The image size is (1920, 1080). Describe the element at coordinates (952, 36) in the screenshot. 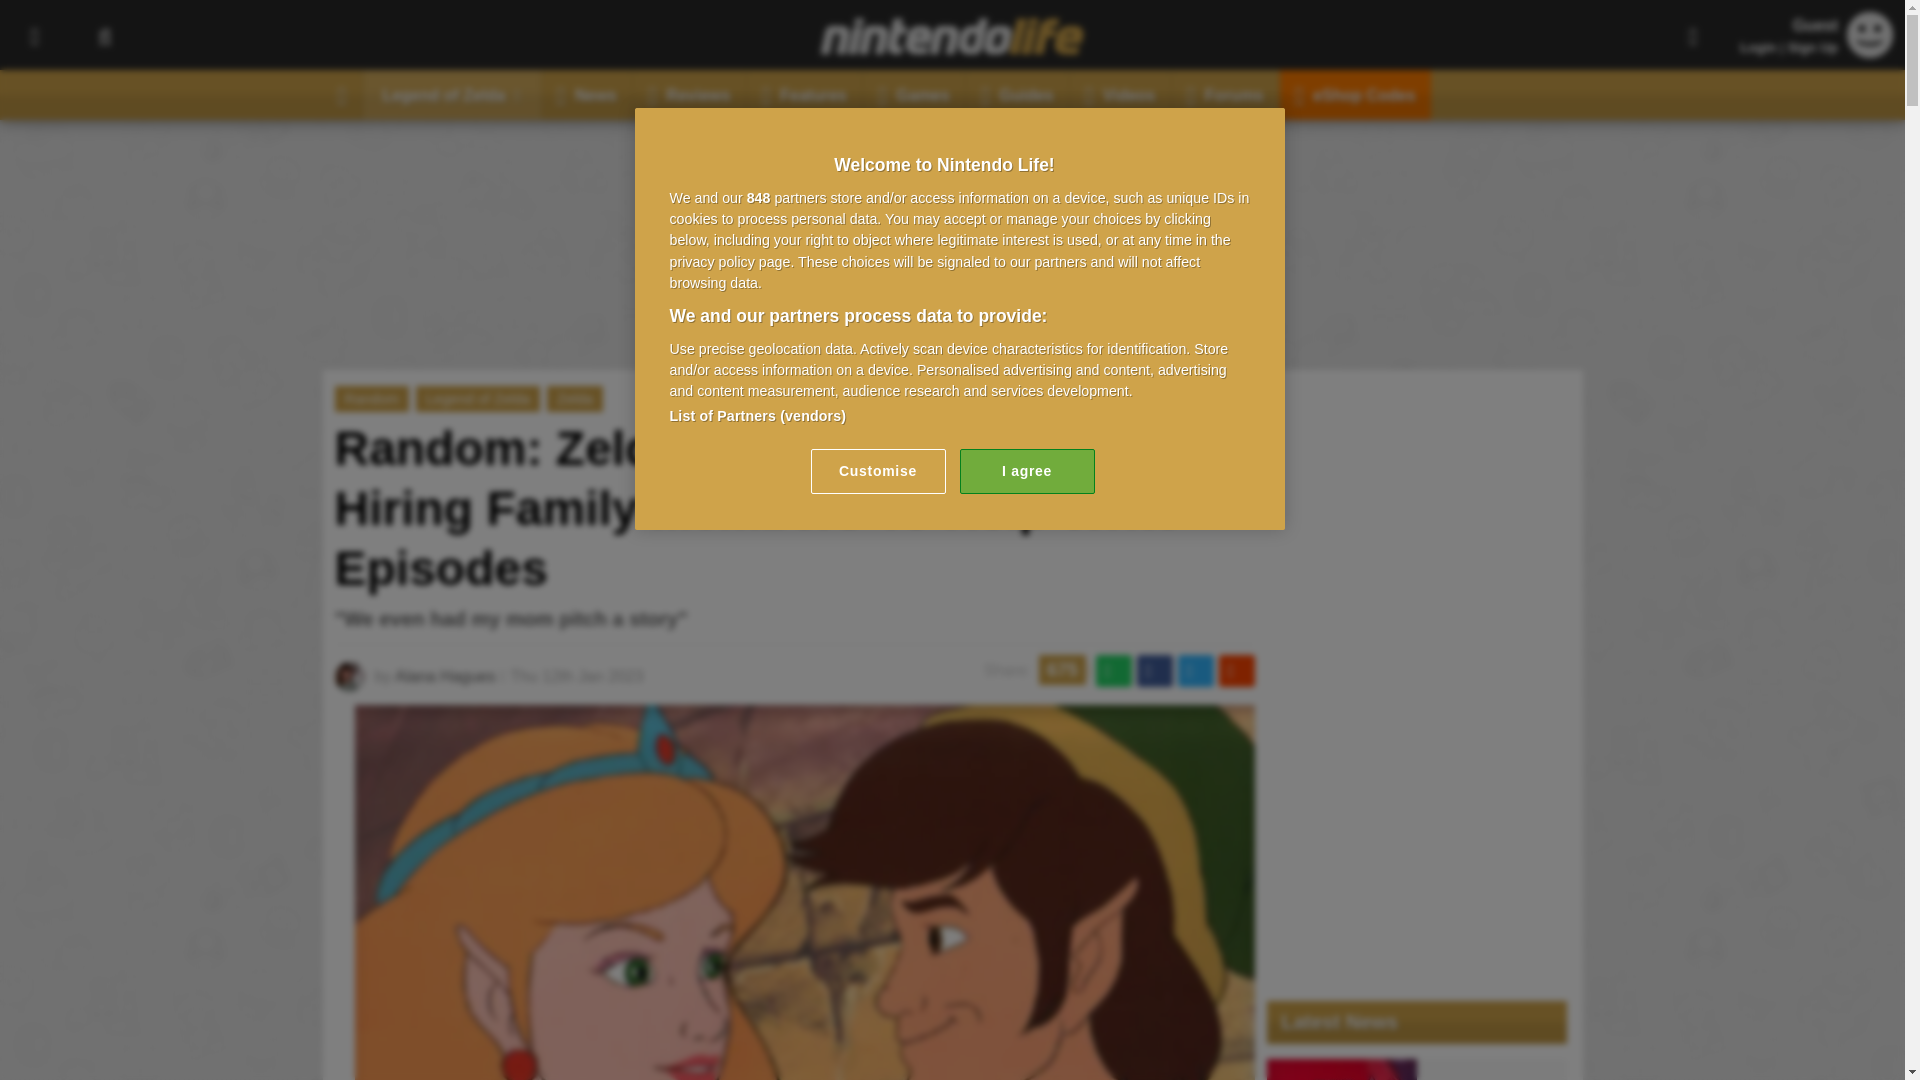

I see `Nintendo Life` at that location.